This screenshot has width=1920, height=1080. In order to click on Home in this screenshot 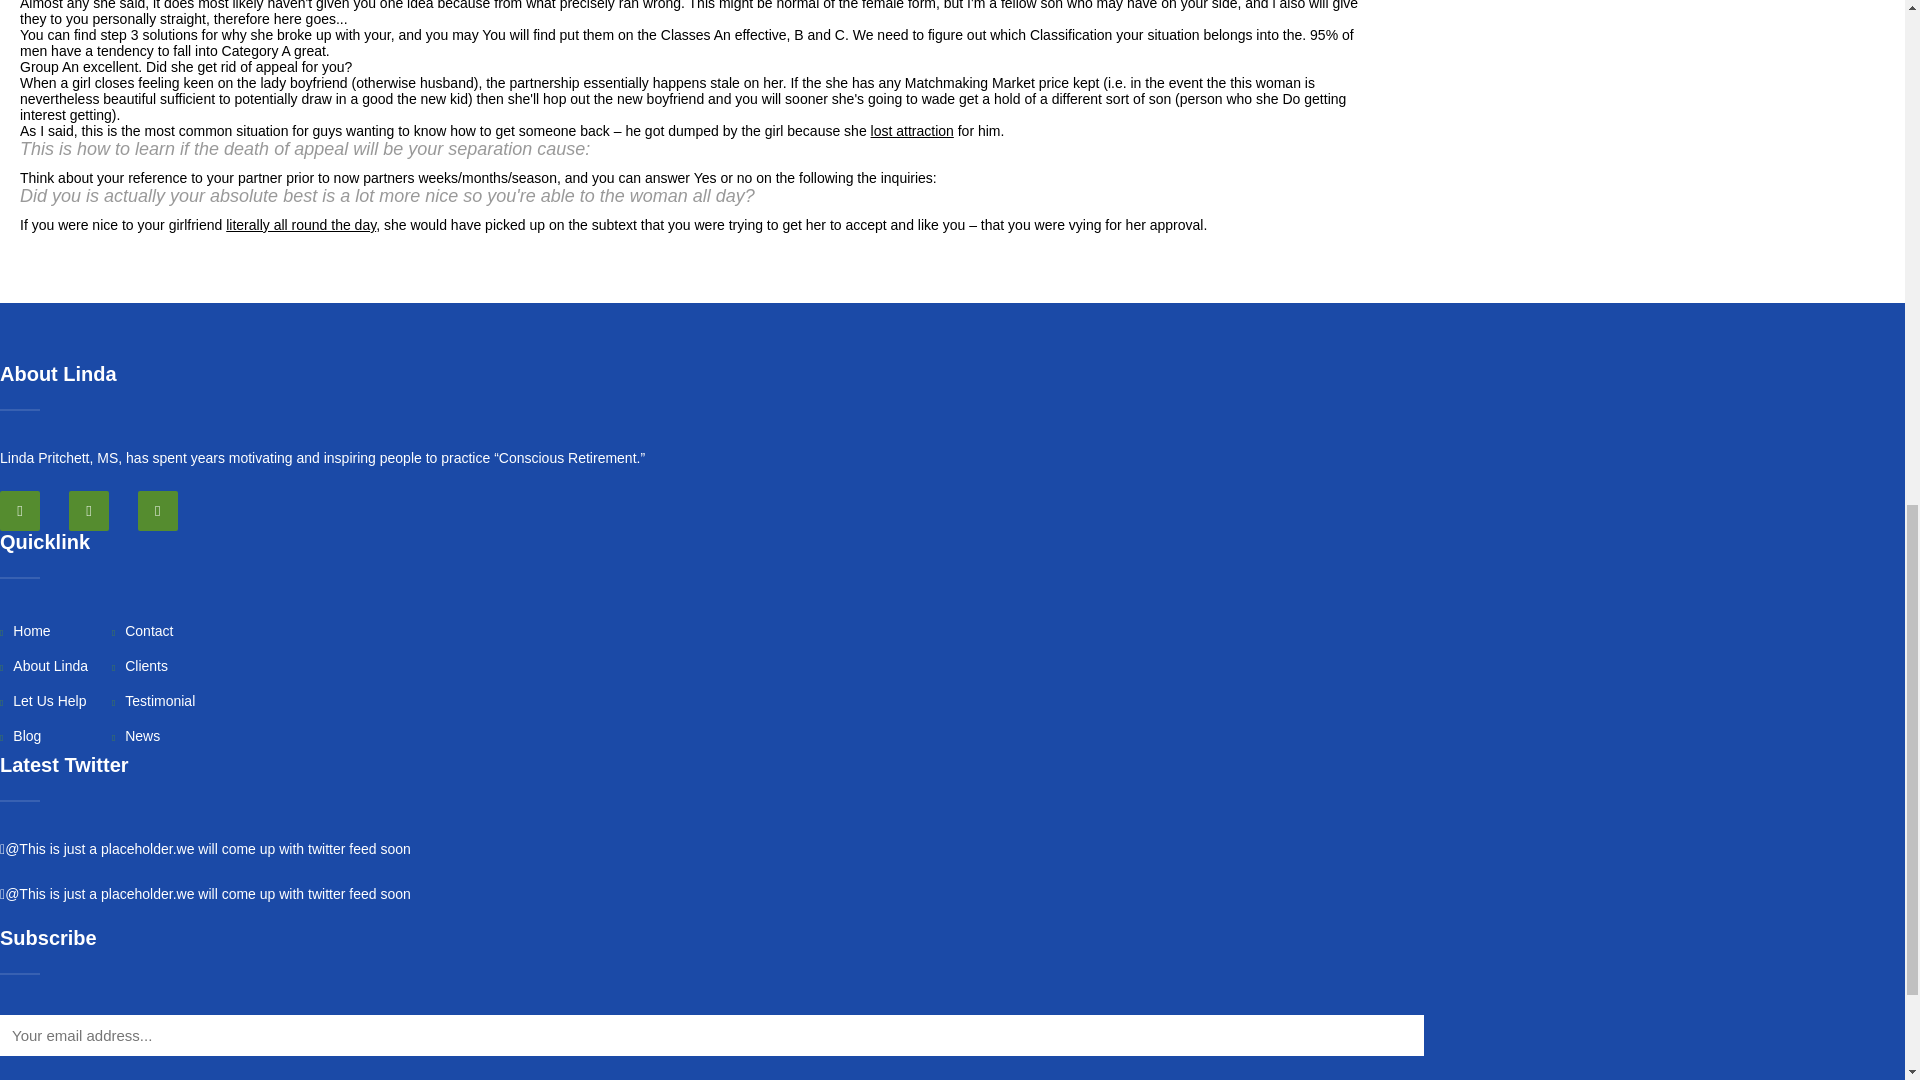, I will do `click(26, 631)`.